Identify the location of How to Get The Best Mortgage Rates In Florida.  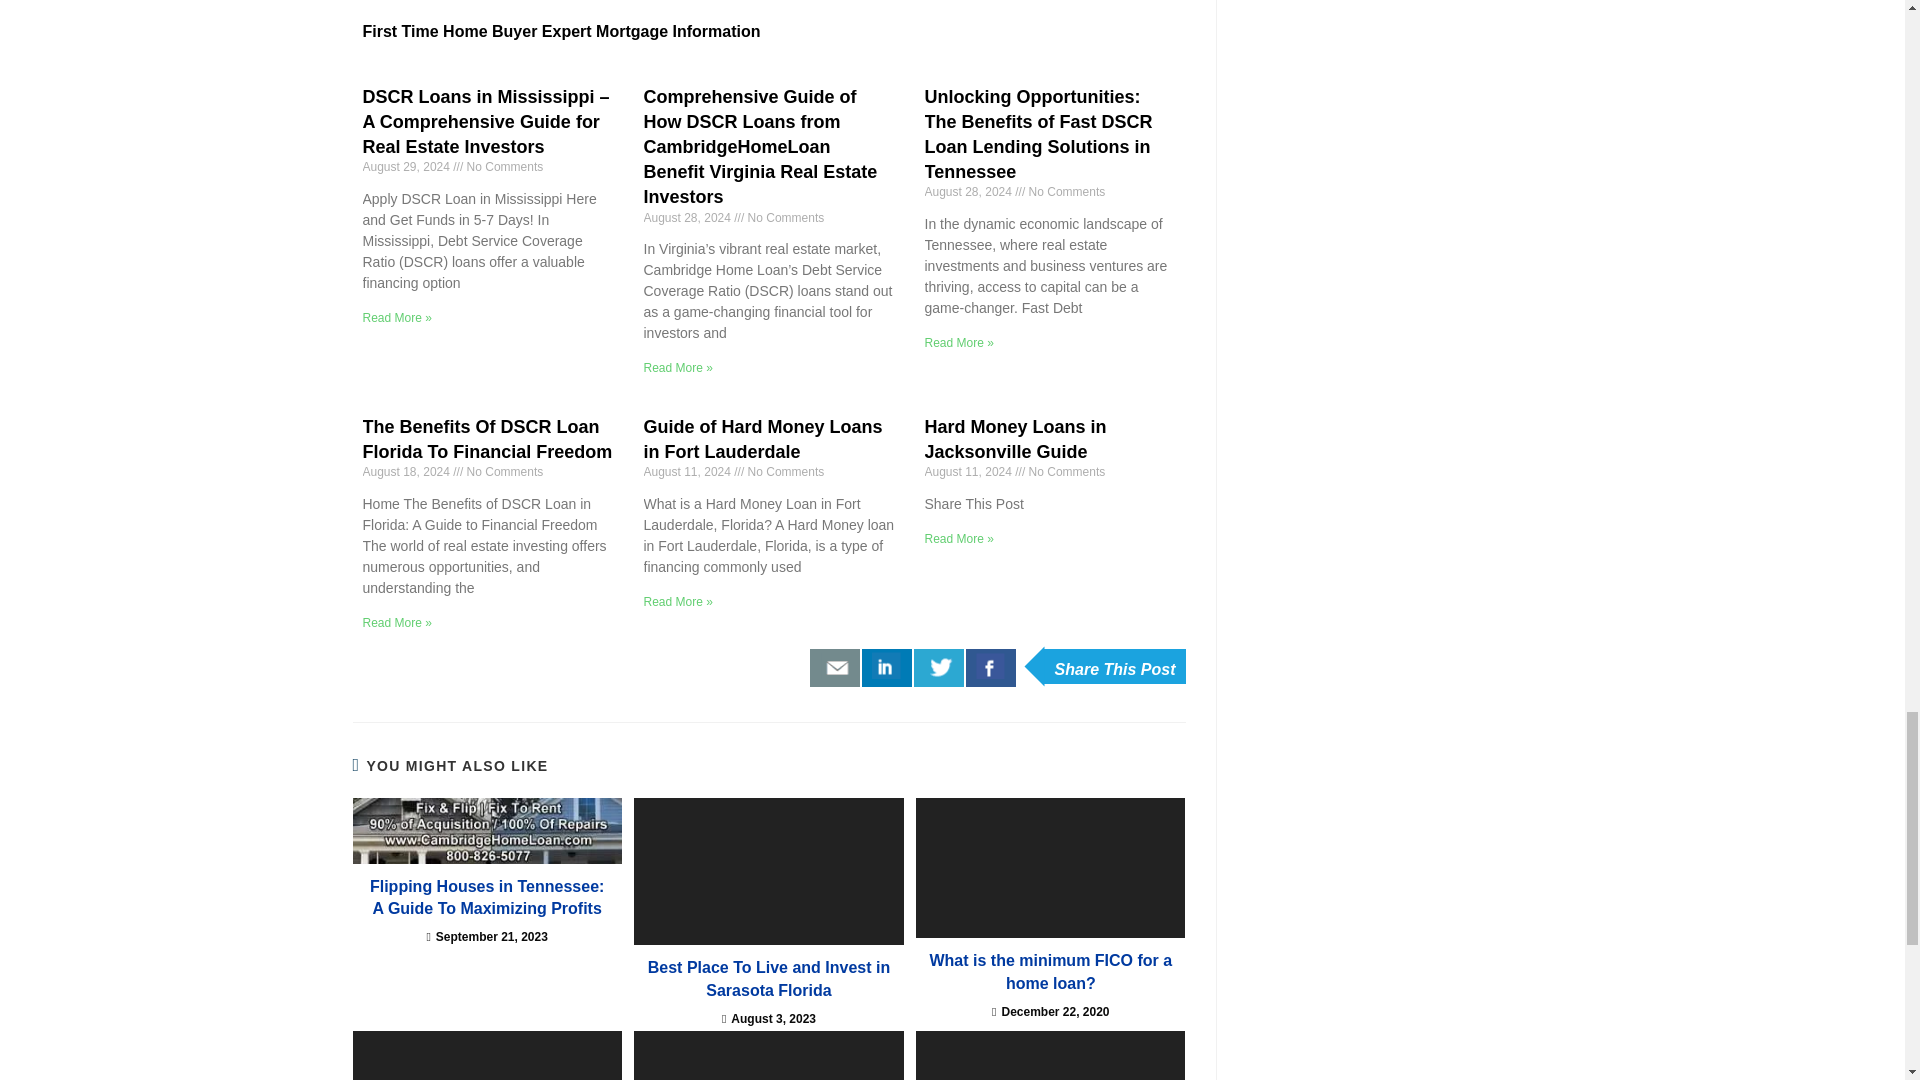
(1050, 1056).